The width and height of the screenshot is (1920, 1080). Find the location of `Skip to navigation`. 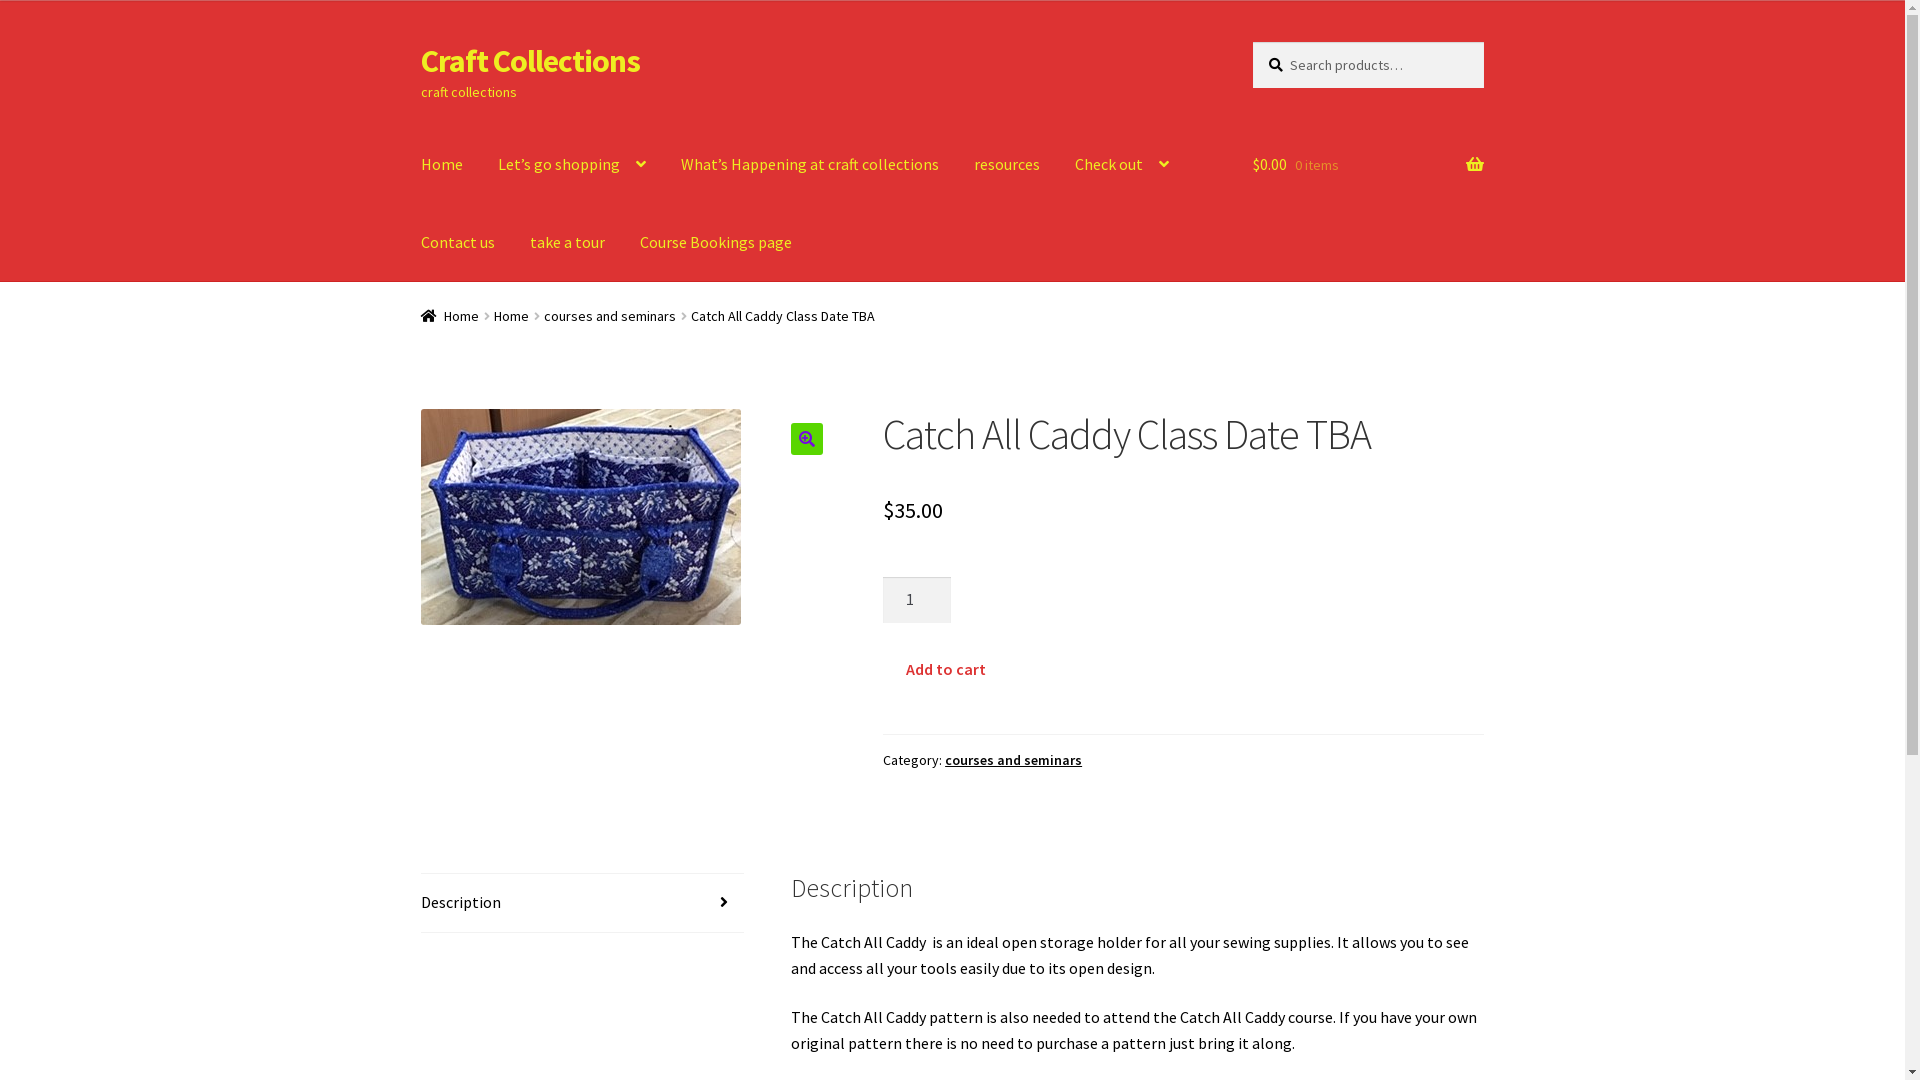

Skip to navigation is located at coordinates (420, 42).